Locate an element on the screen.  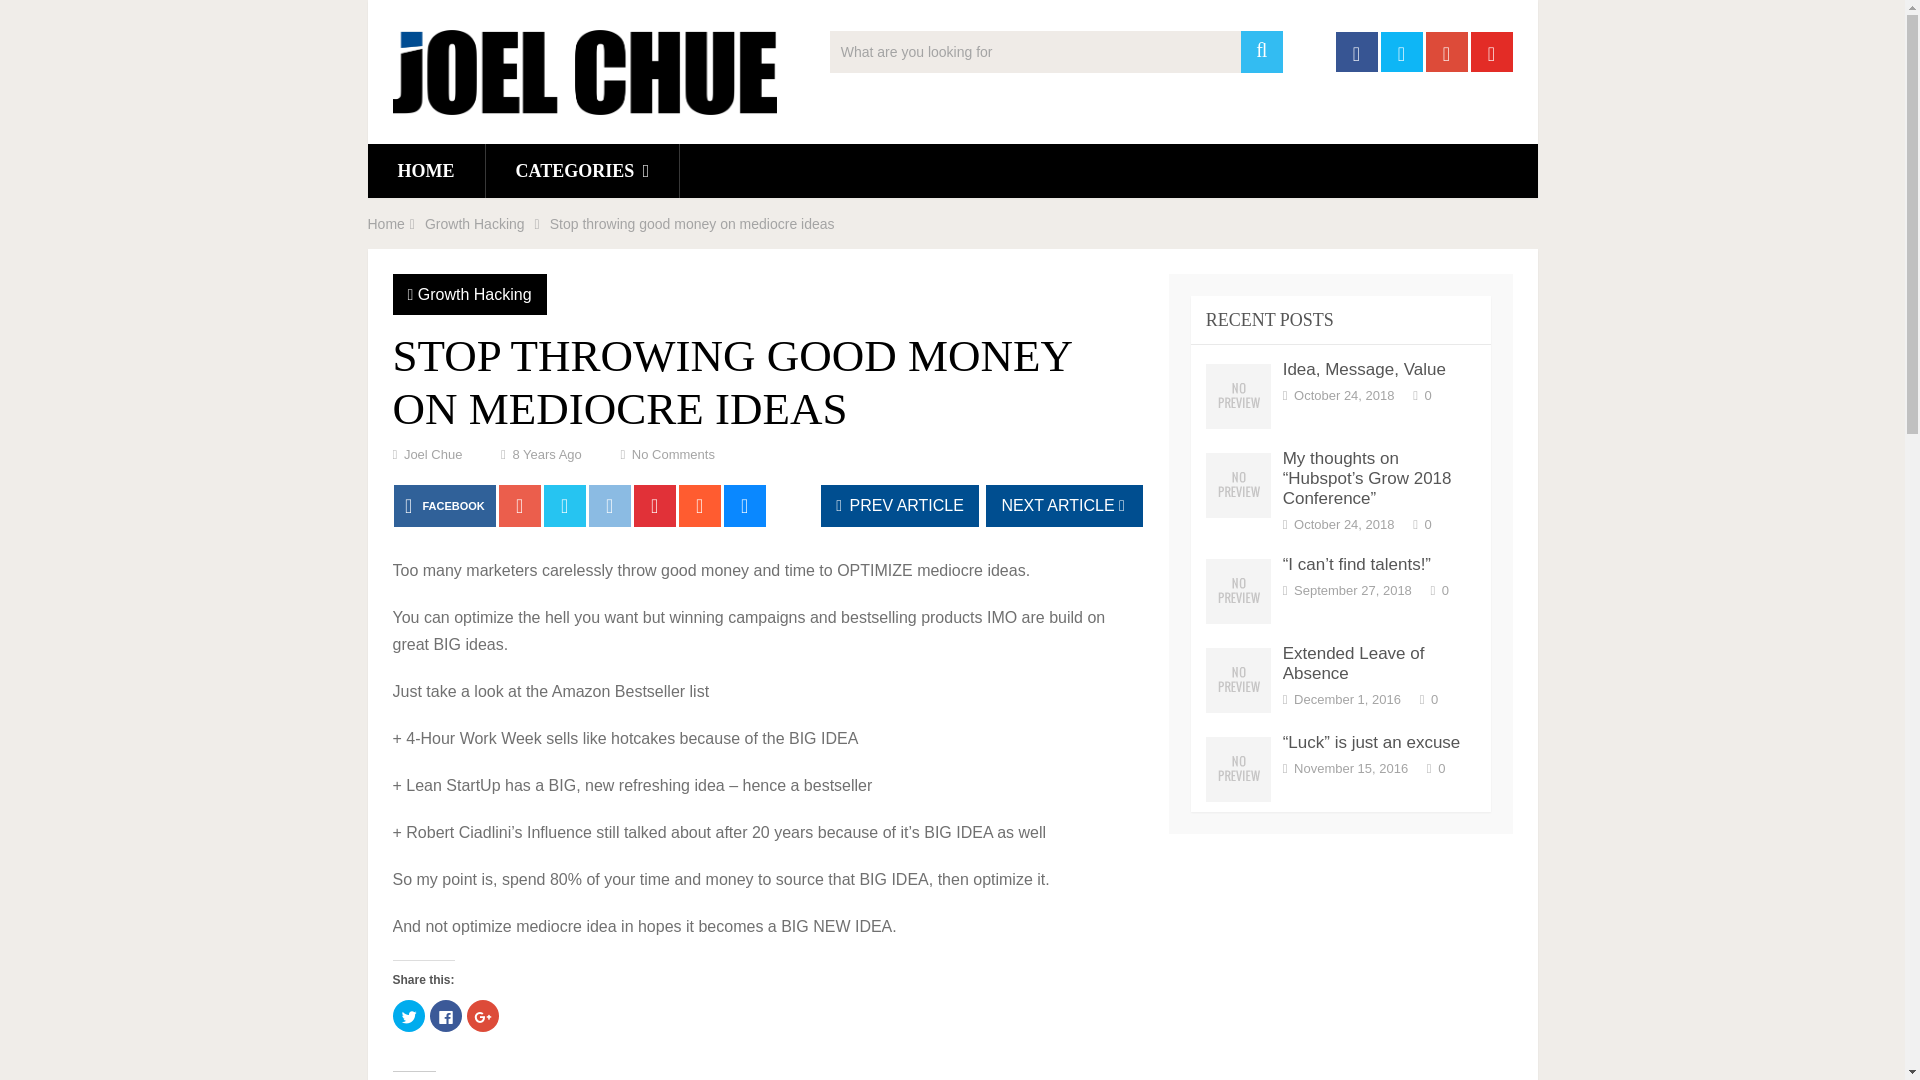
No Comments is located at coordinates (672, 454).